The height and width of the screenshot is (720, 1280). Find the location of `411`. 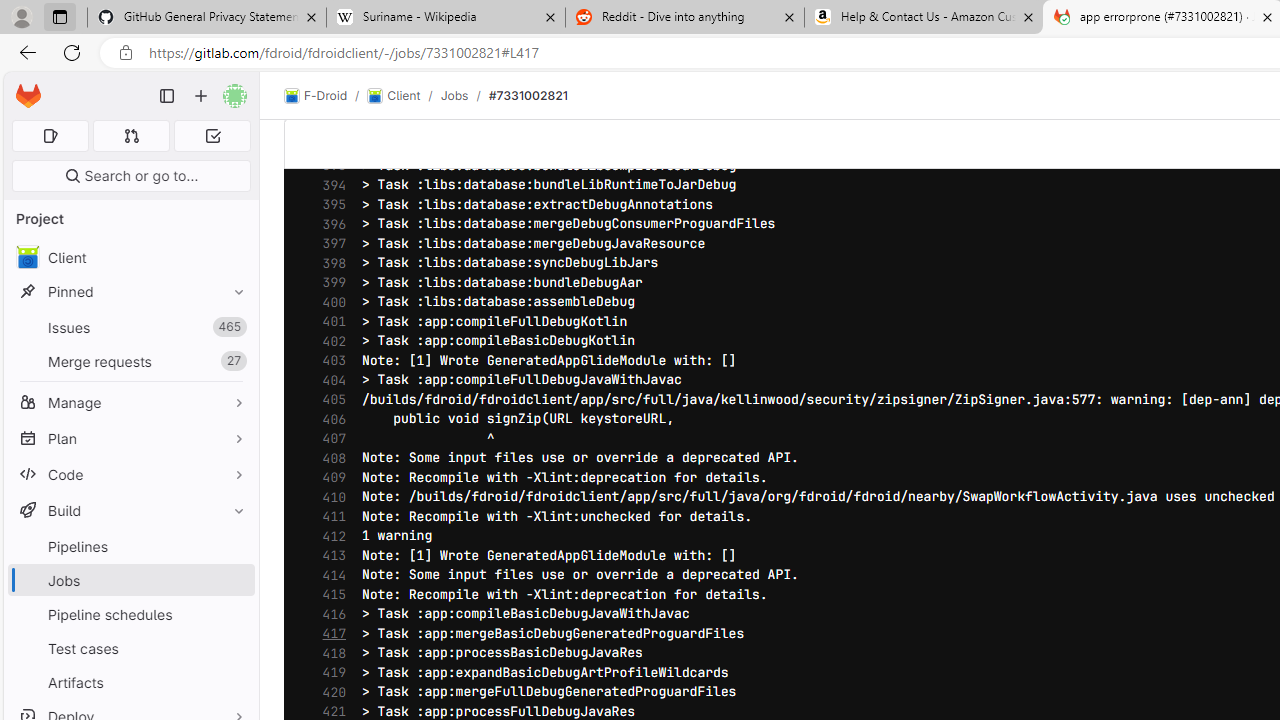

411 is located at coordinates (329, 516).